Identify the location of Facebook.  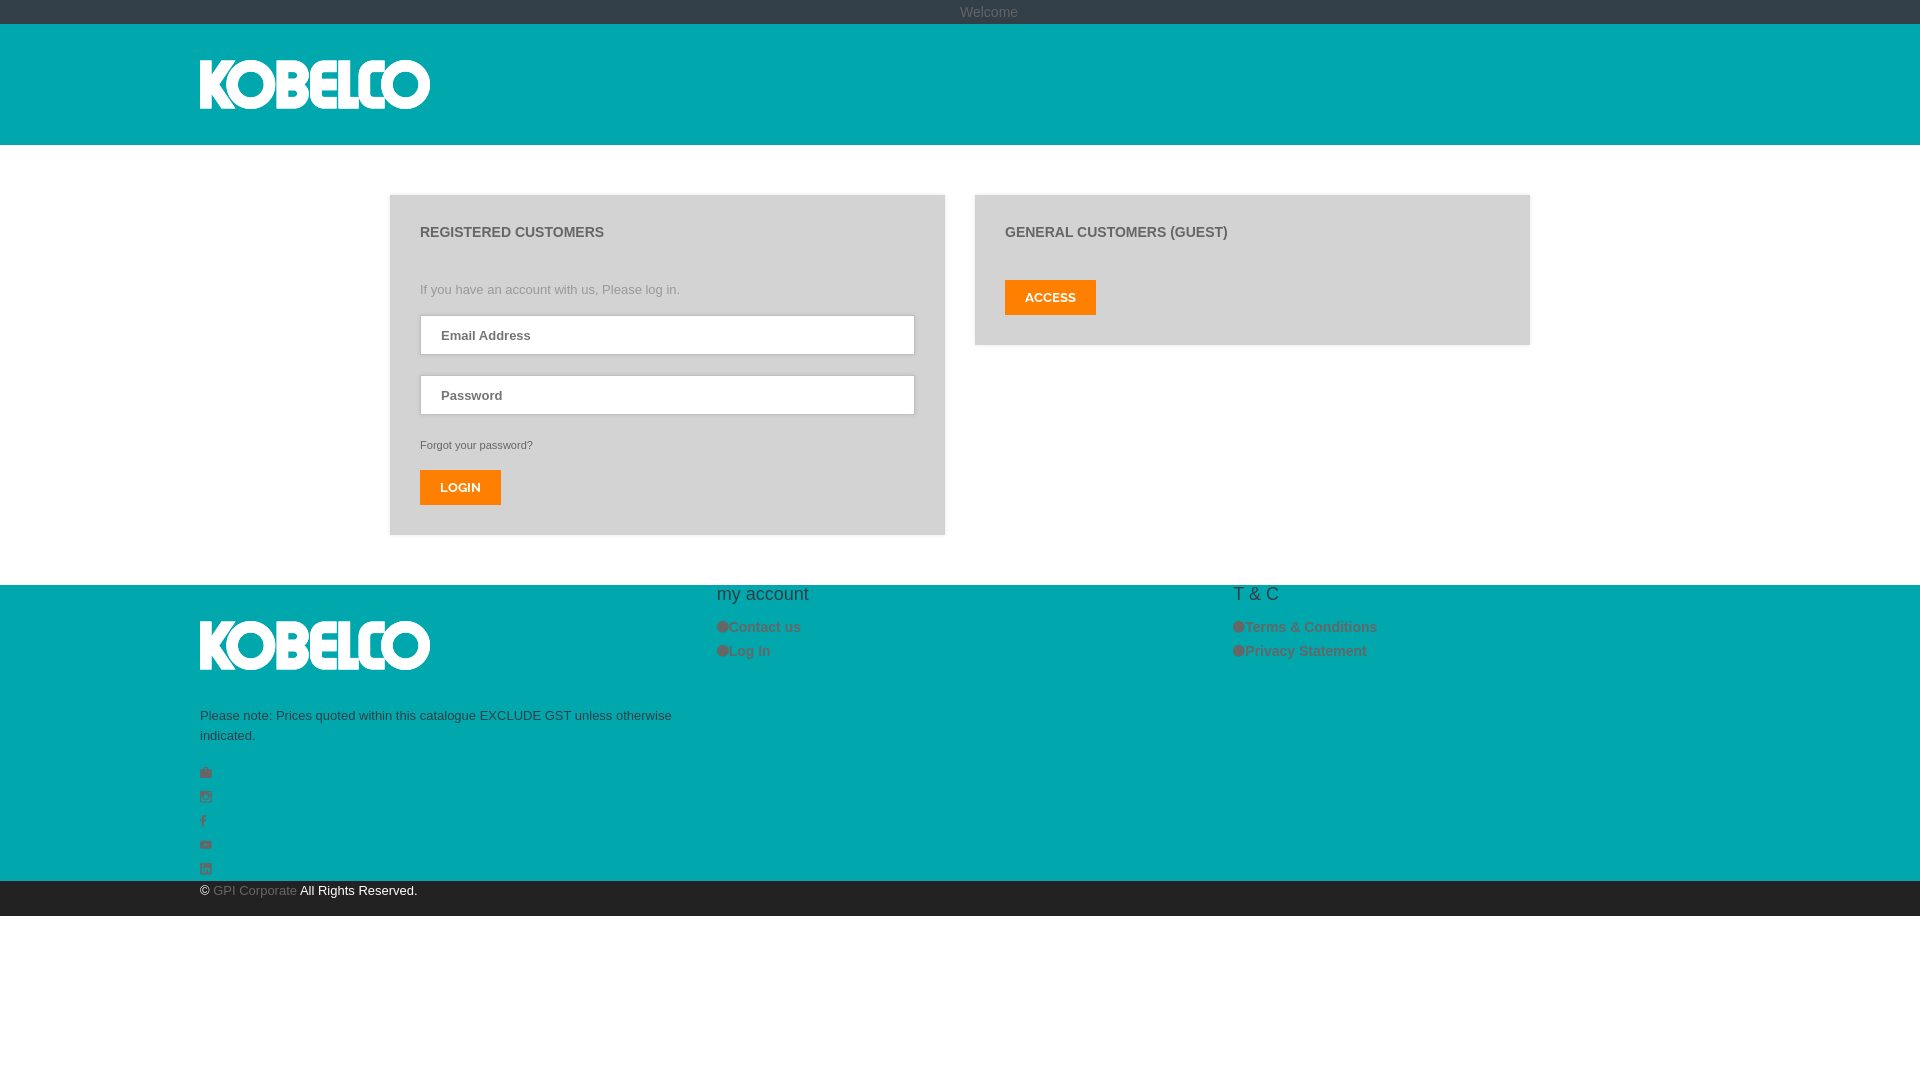
(203, 821).